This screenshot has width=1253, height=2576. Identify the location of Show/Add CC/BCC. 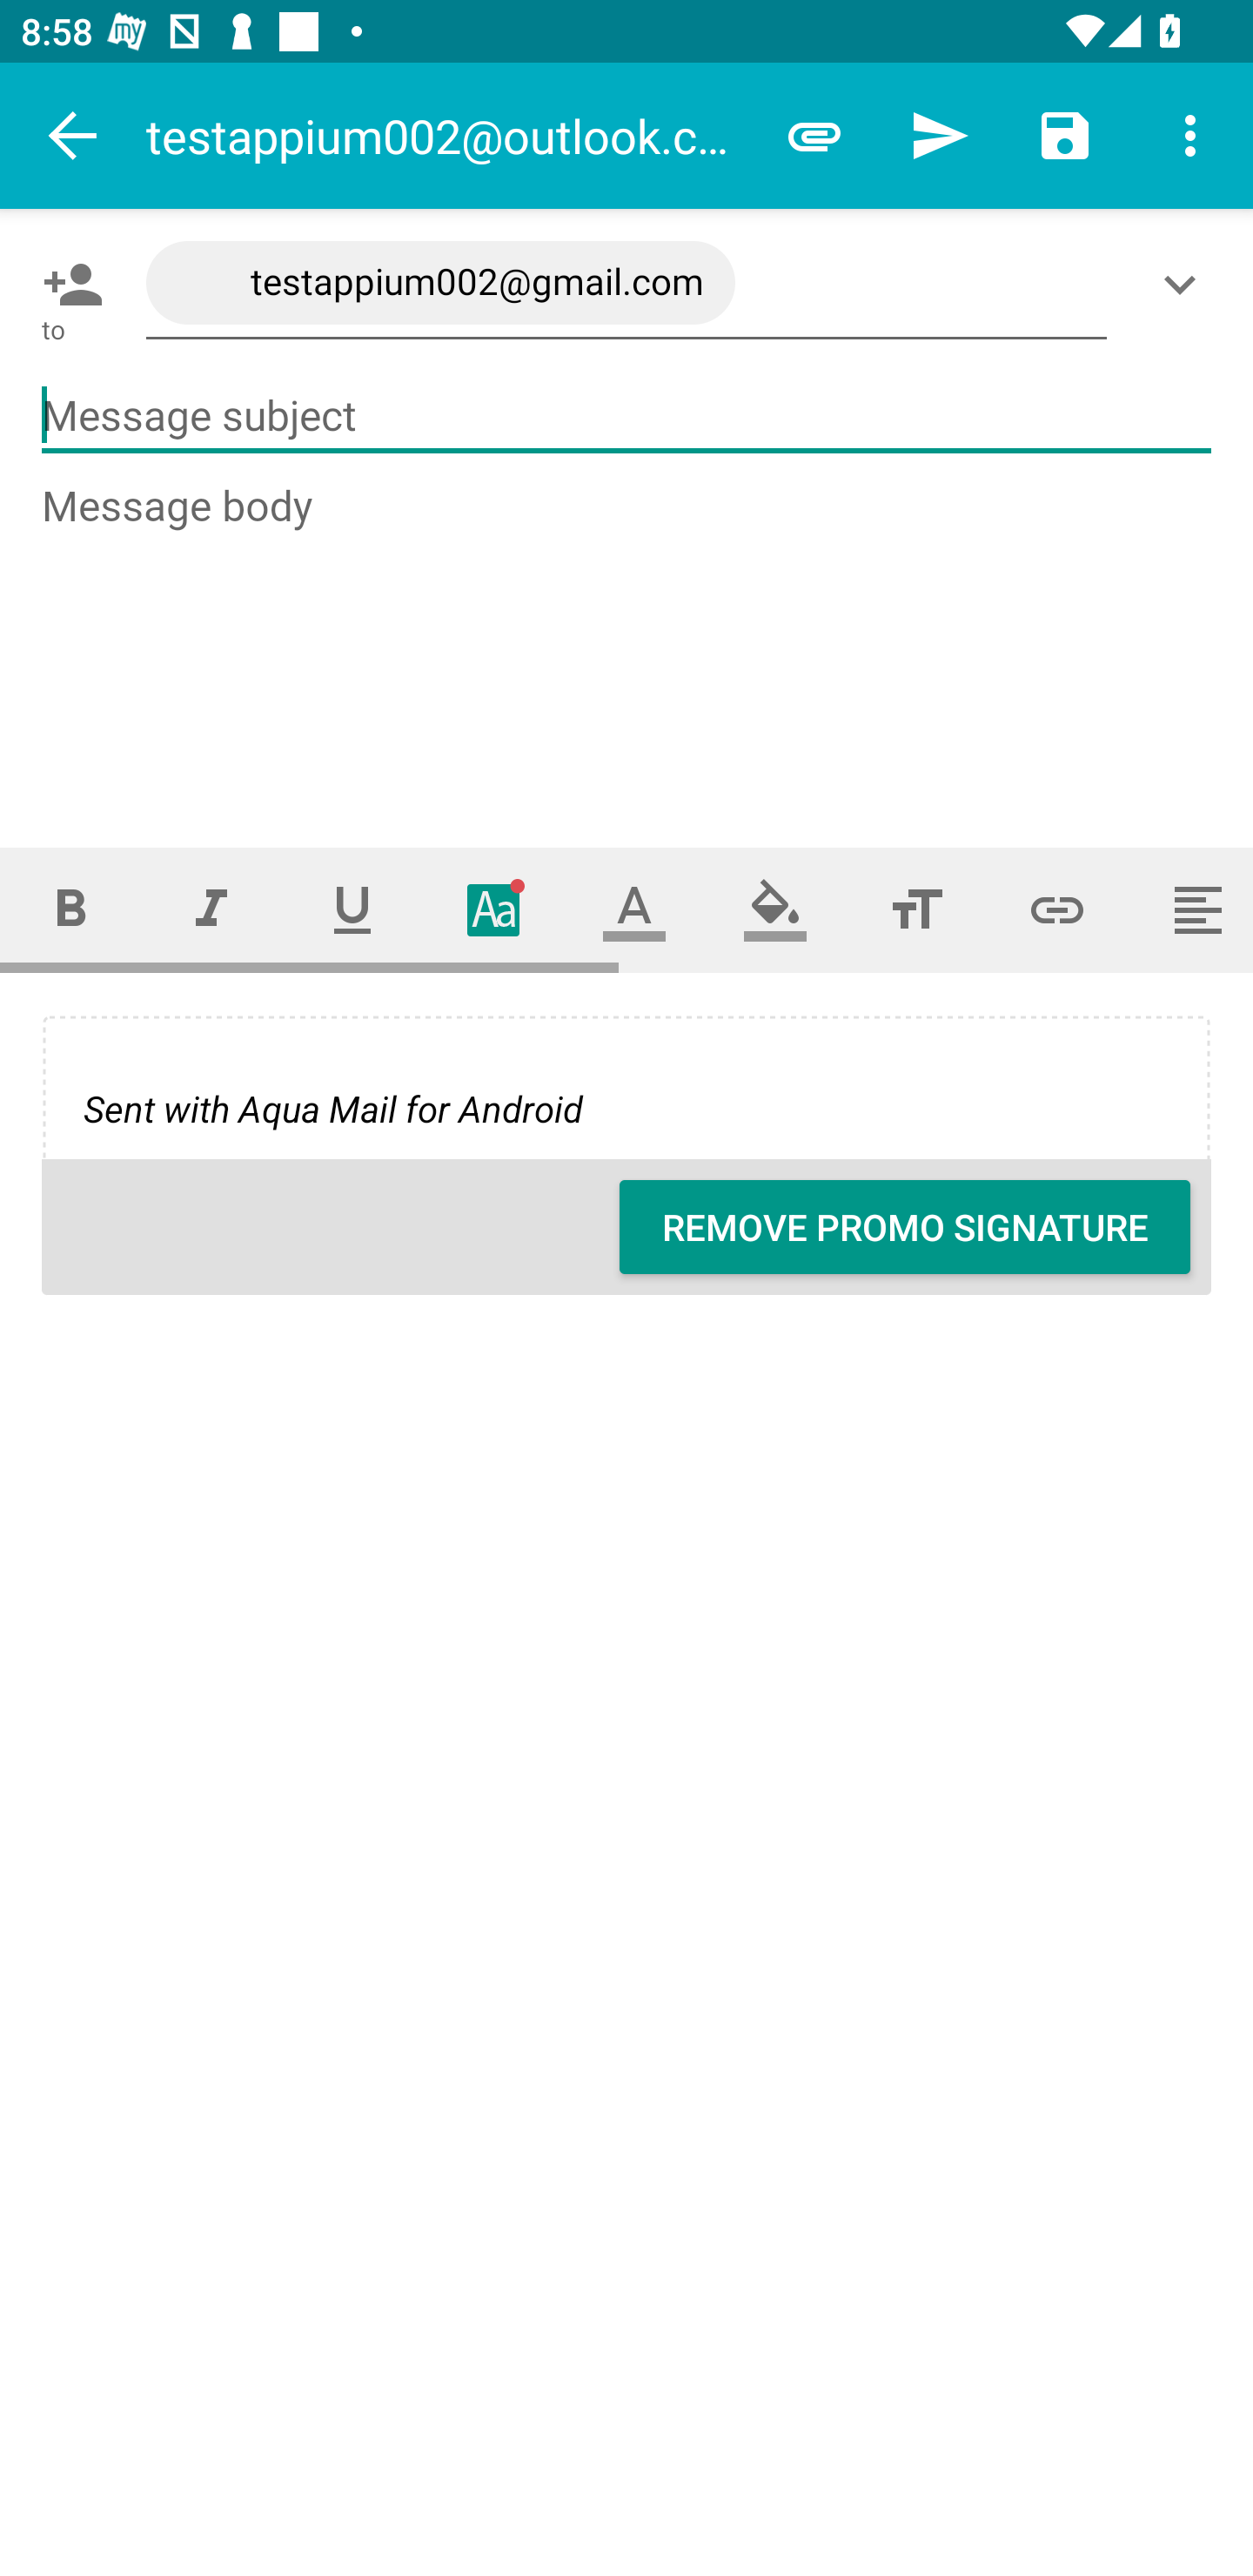
(1185, 284).